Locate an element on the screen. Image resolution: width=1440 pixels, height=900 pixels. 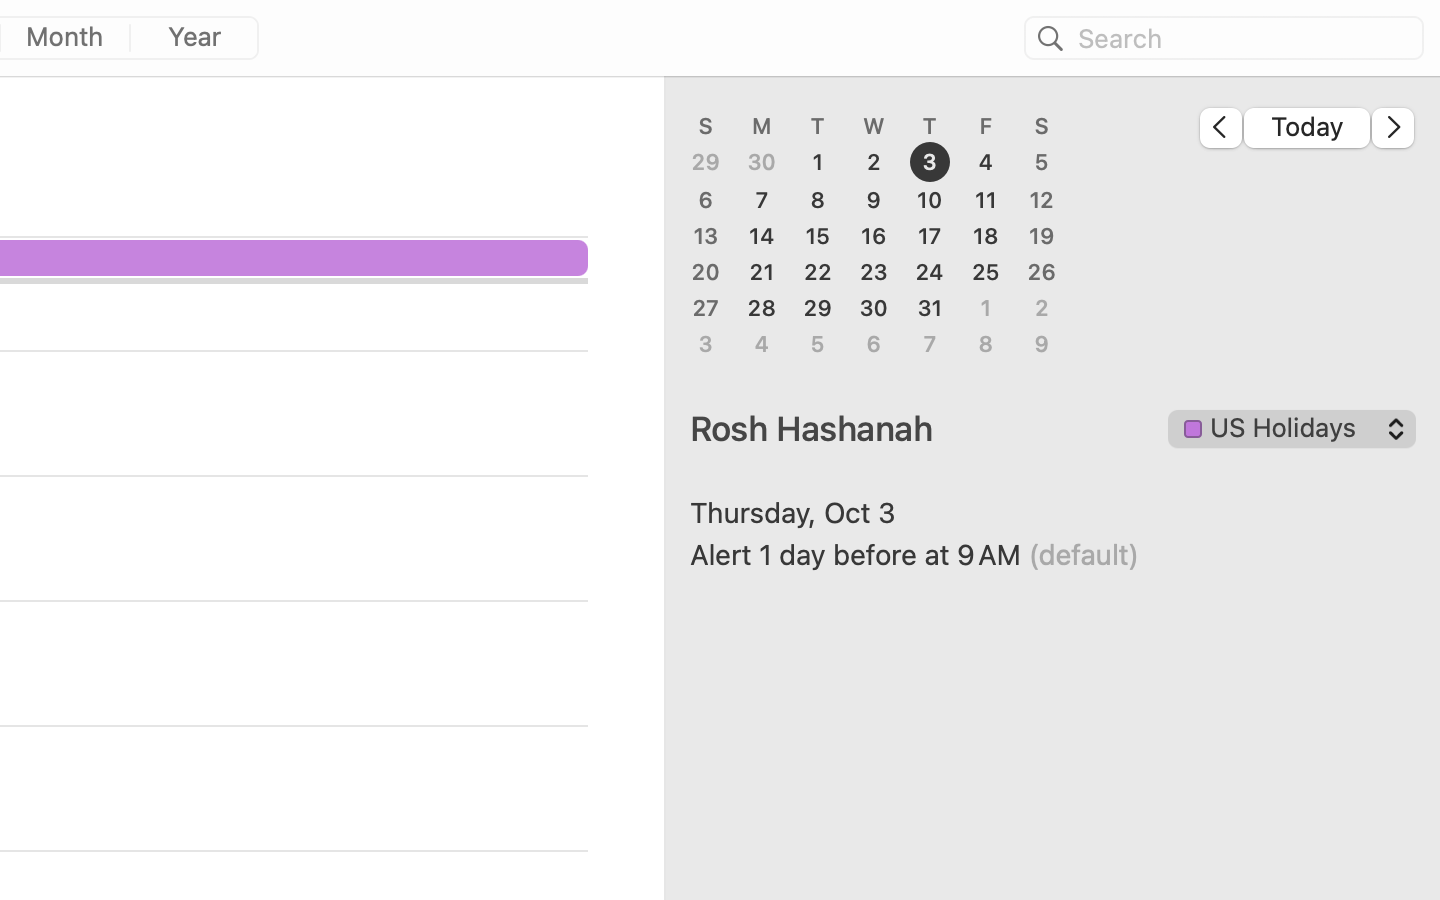
US Holidays is located at coordinates (1293, 432).